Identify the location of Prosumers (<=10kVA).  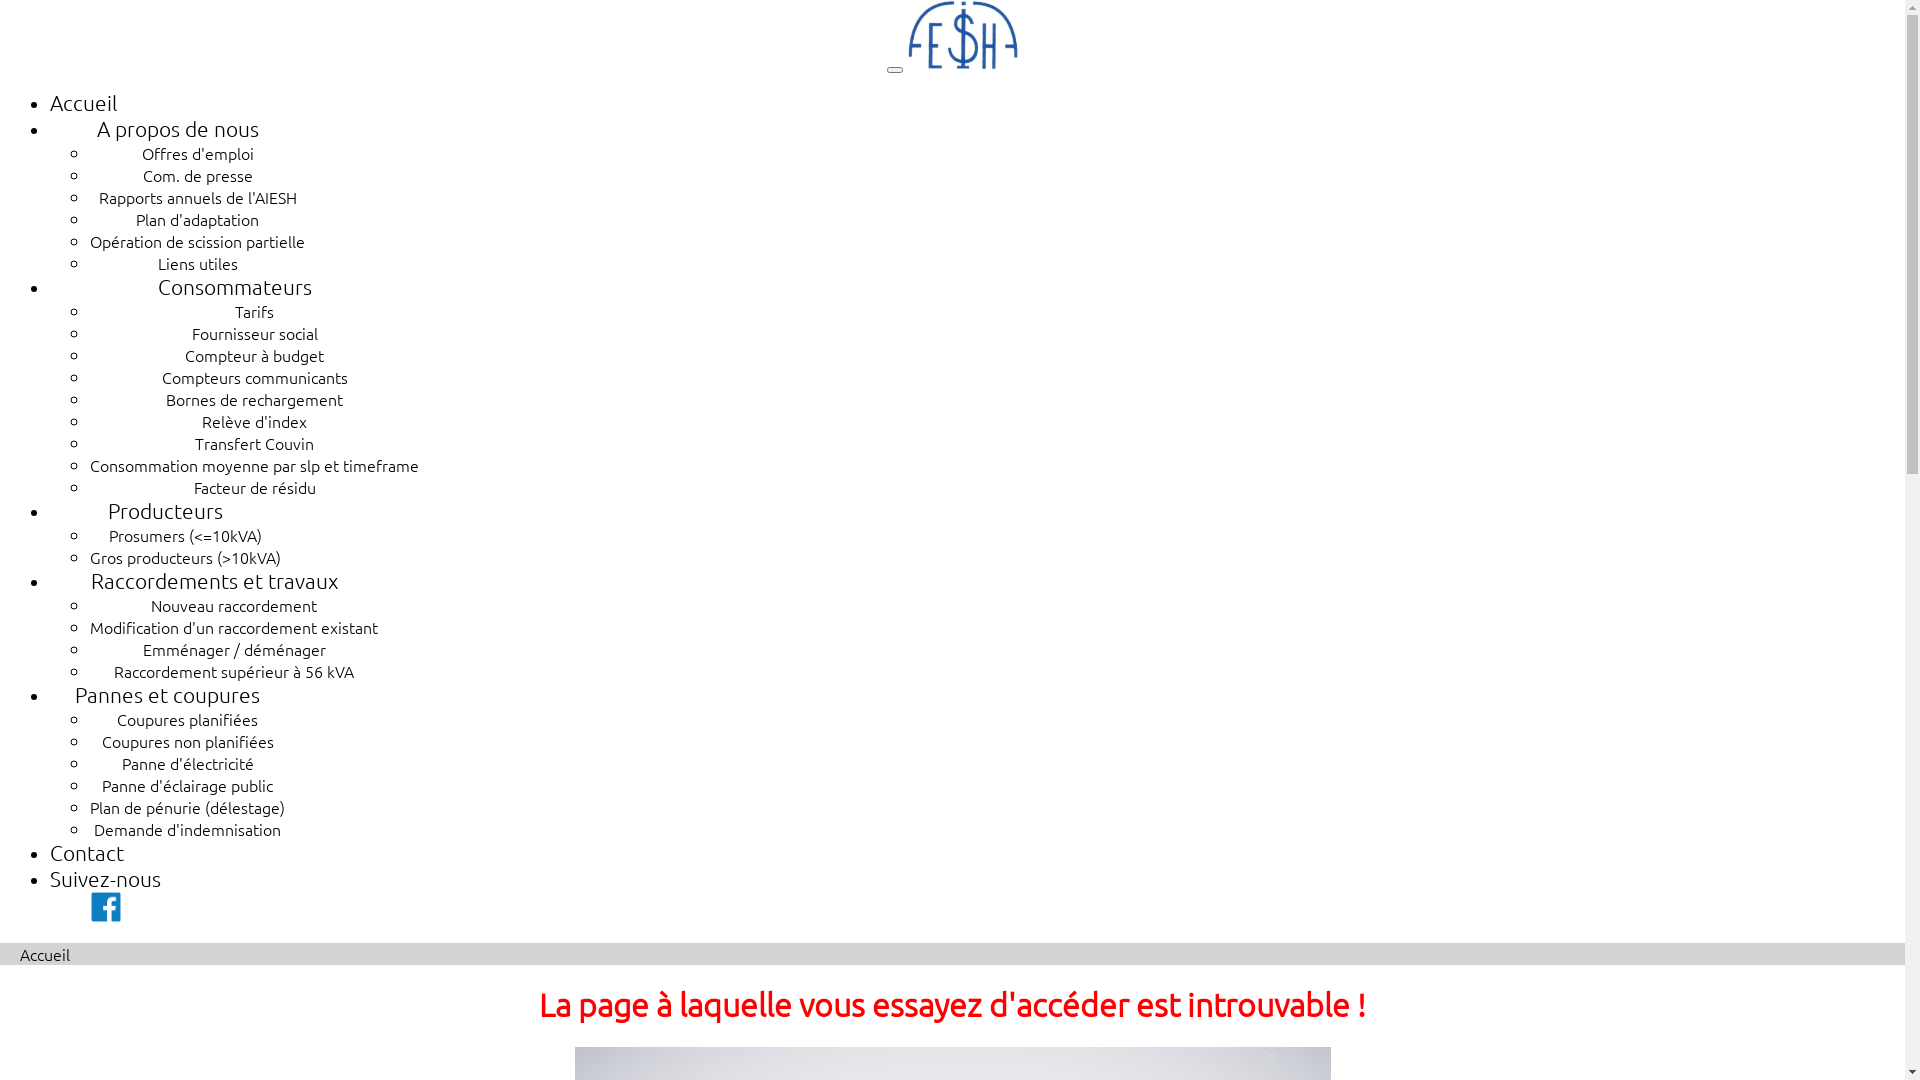
(186, 535).